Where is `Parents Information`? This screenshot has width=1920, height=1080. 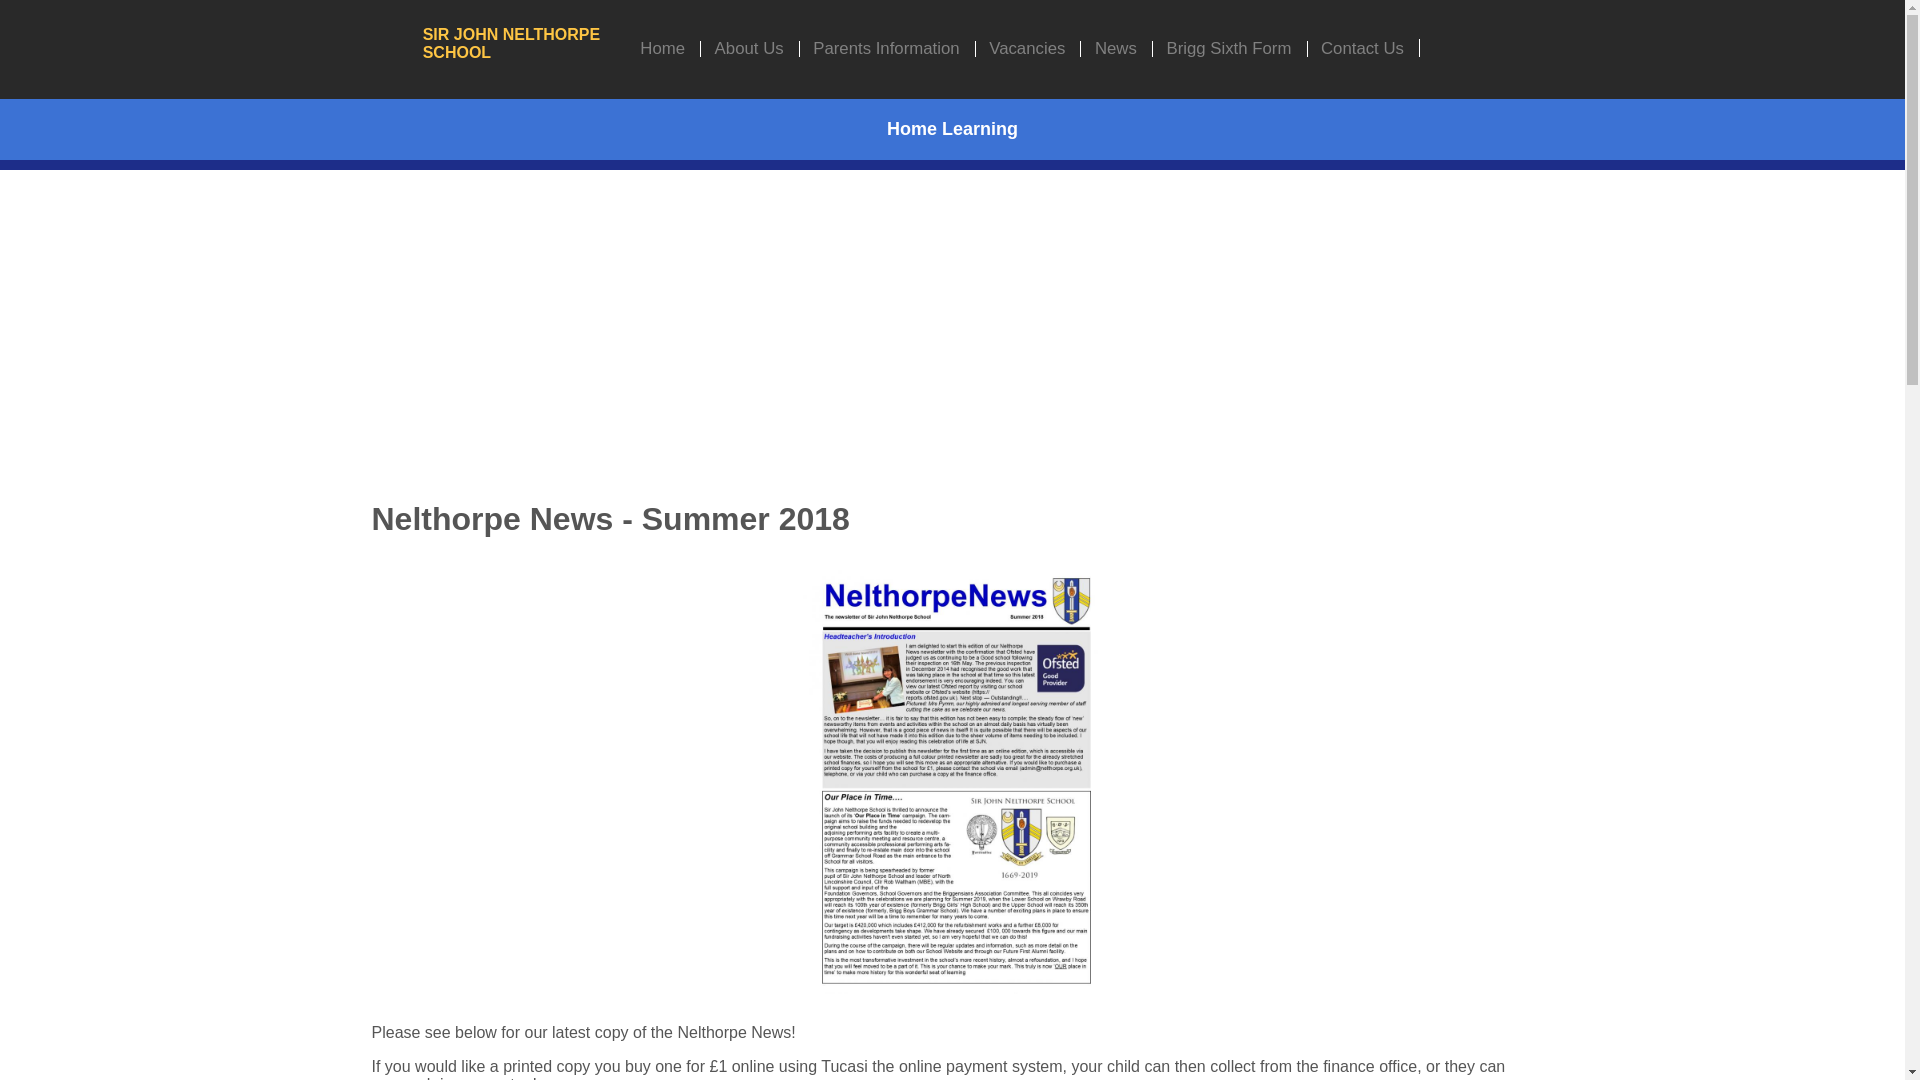 Parents Information is located at coordinates (882, 50).